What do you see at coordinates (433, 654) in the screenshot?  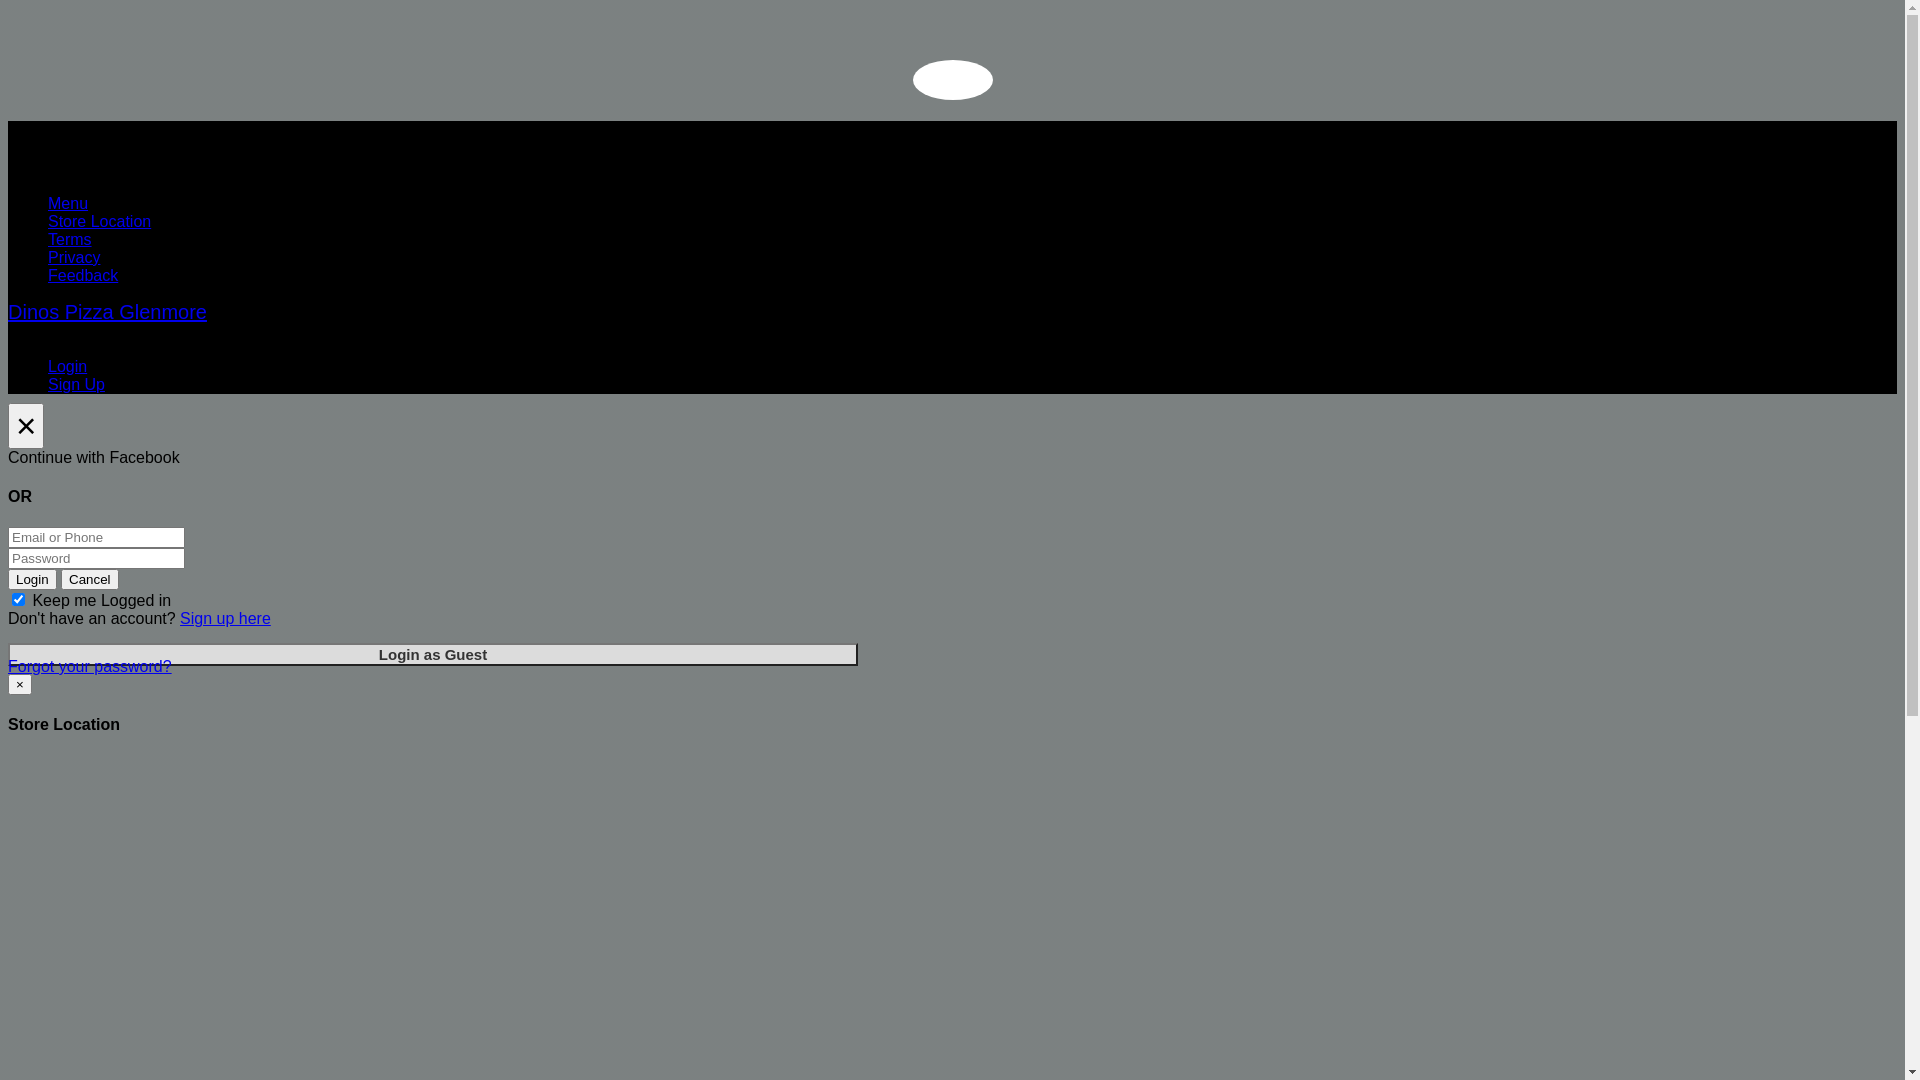 I see `Login as Guest` at bounding box center [433, 654].